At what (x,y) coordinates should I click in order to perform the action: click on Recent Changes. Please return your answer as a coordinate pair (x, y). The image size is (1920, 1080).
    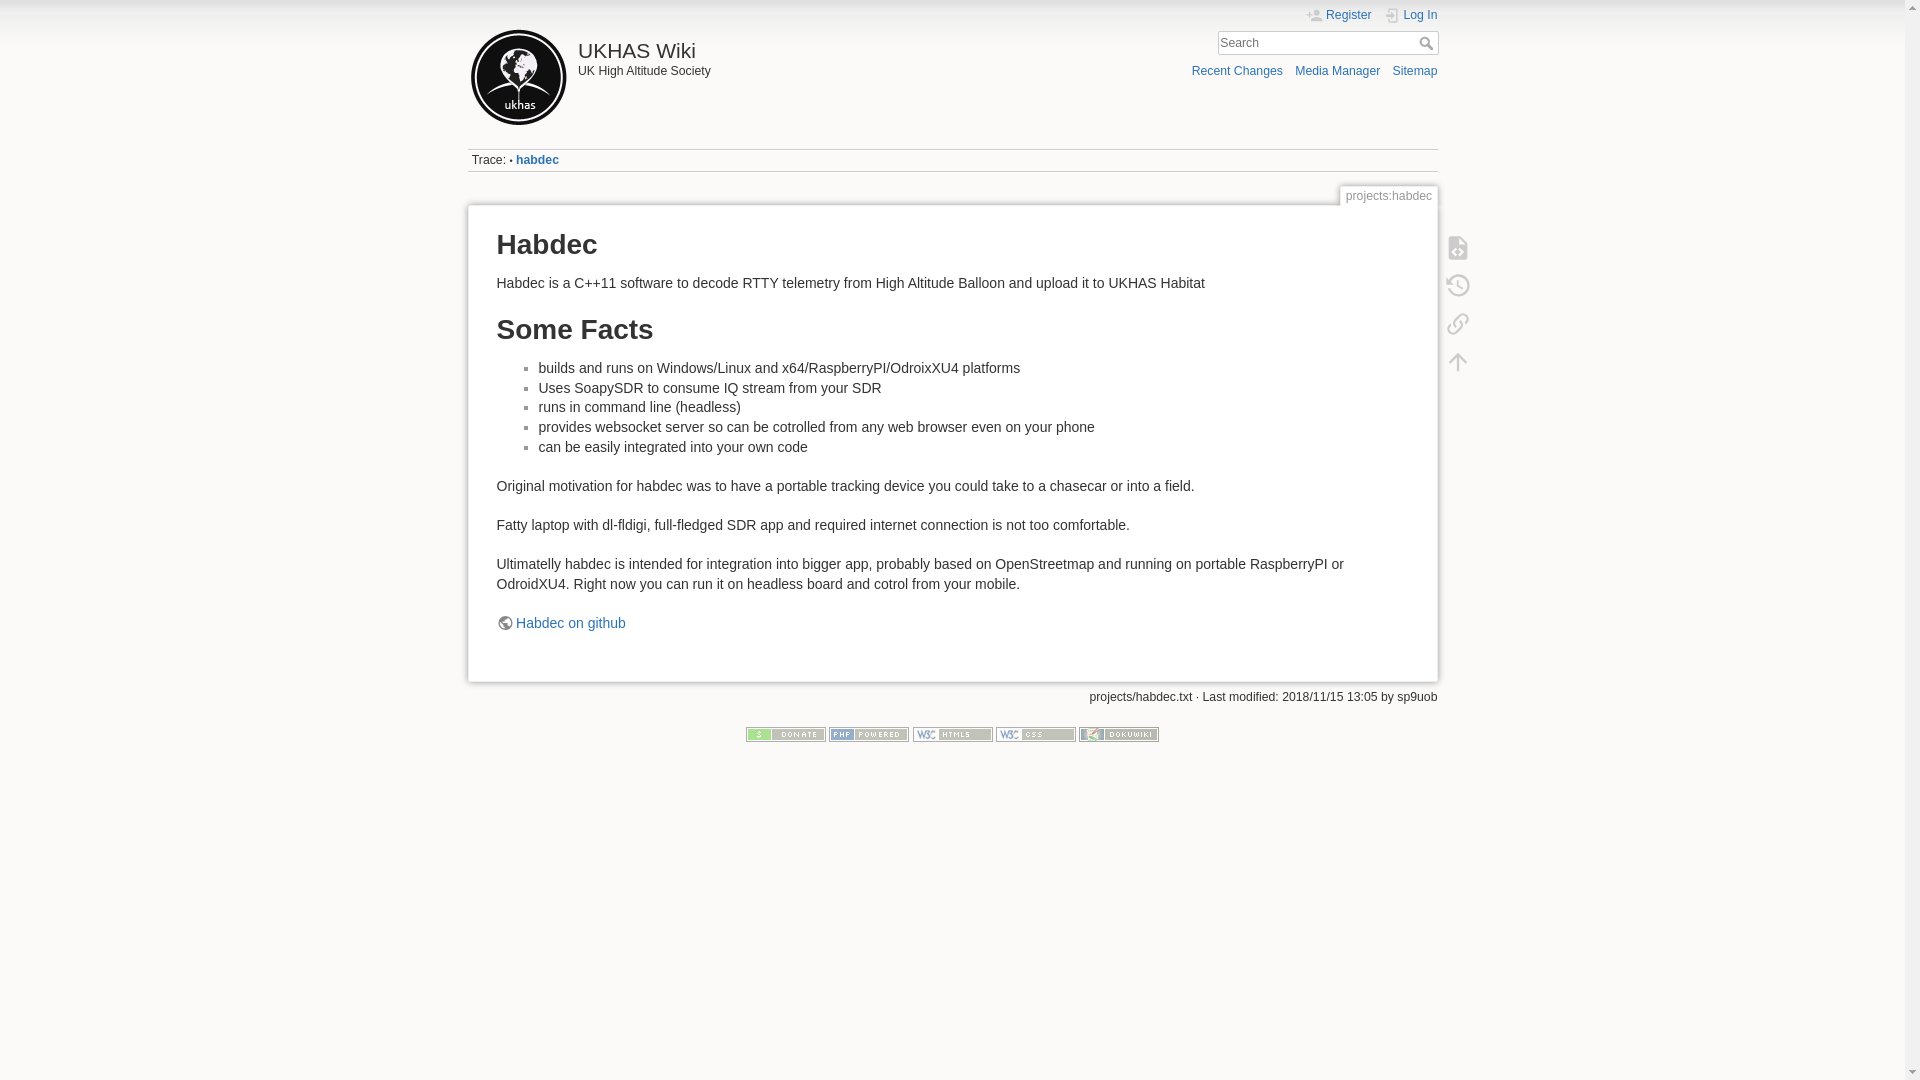
    Looking at the image, I should click on (1237, 70).